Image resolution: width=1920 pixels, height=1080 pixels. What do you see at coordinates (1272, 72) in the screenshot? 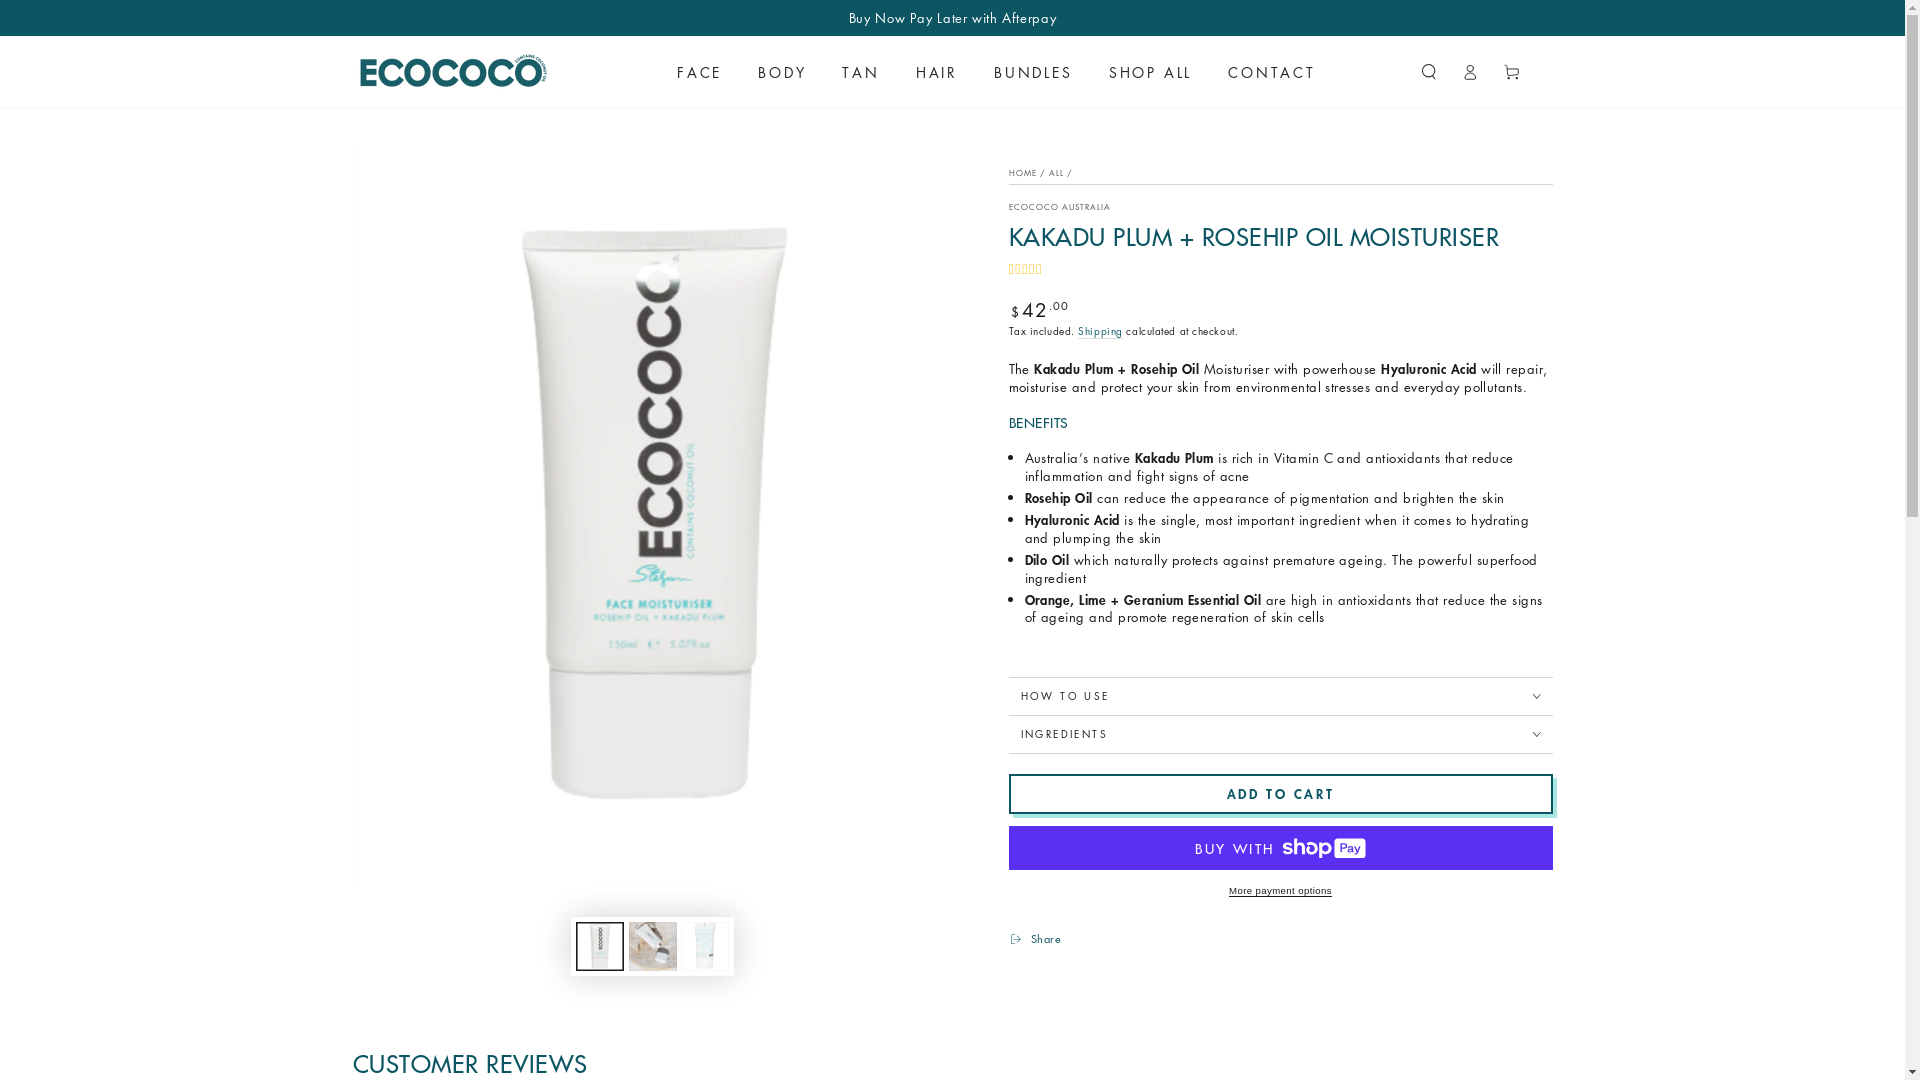
I see `CONTACT` at bounding box center [1272, 72].